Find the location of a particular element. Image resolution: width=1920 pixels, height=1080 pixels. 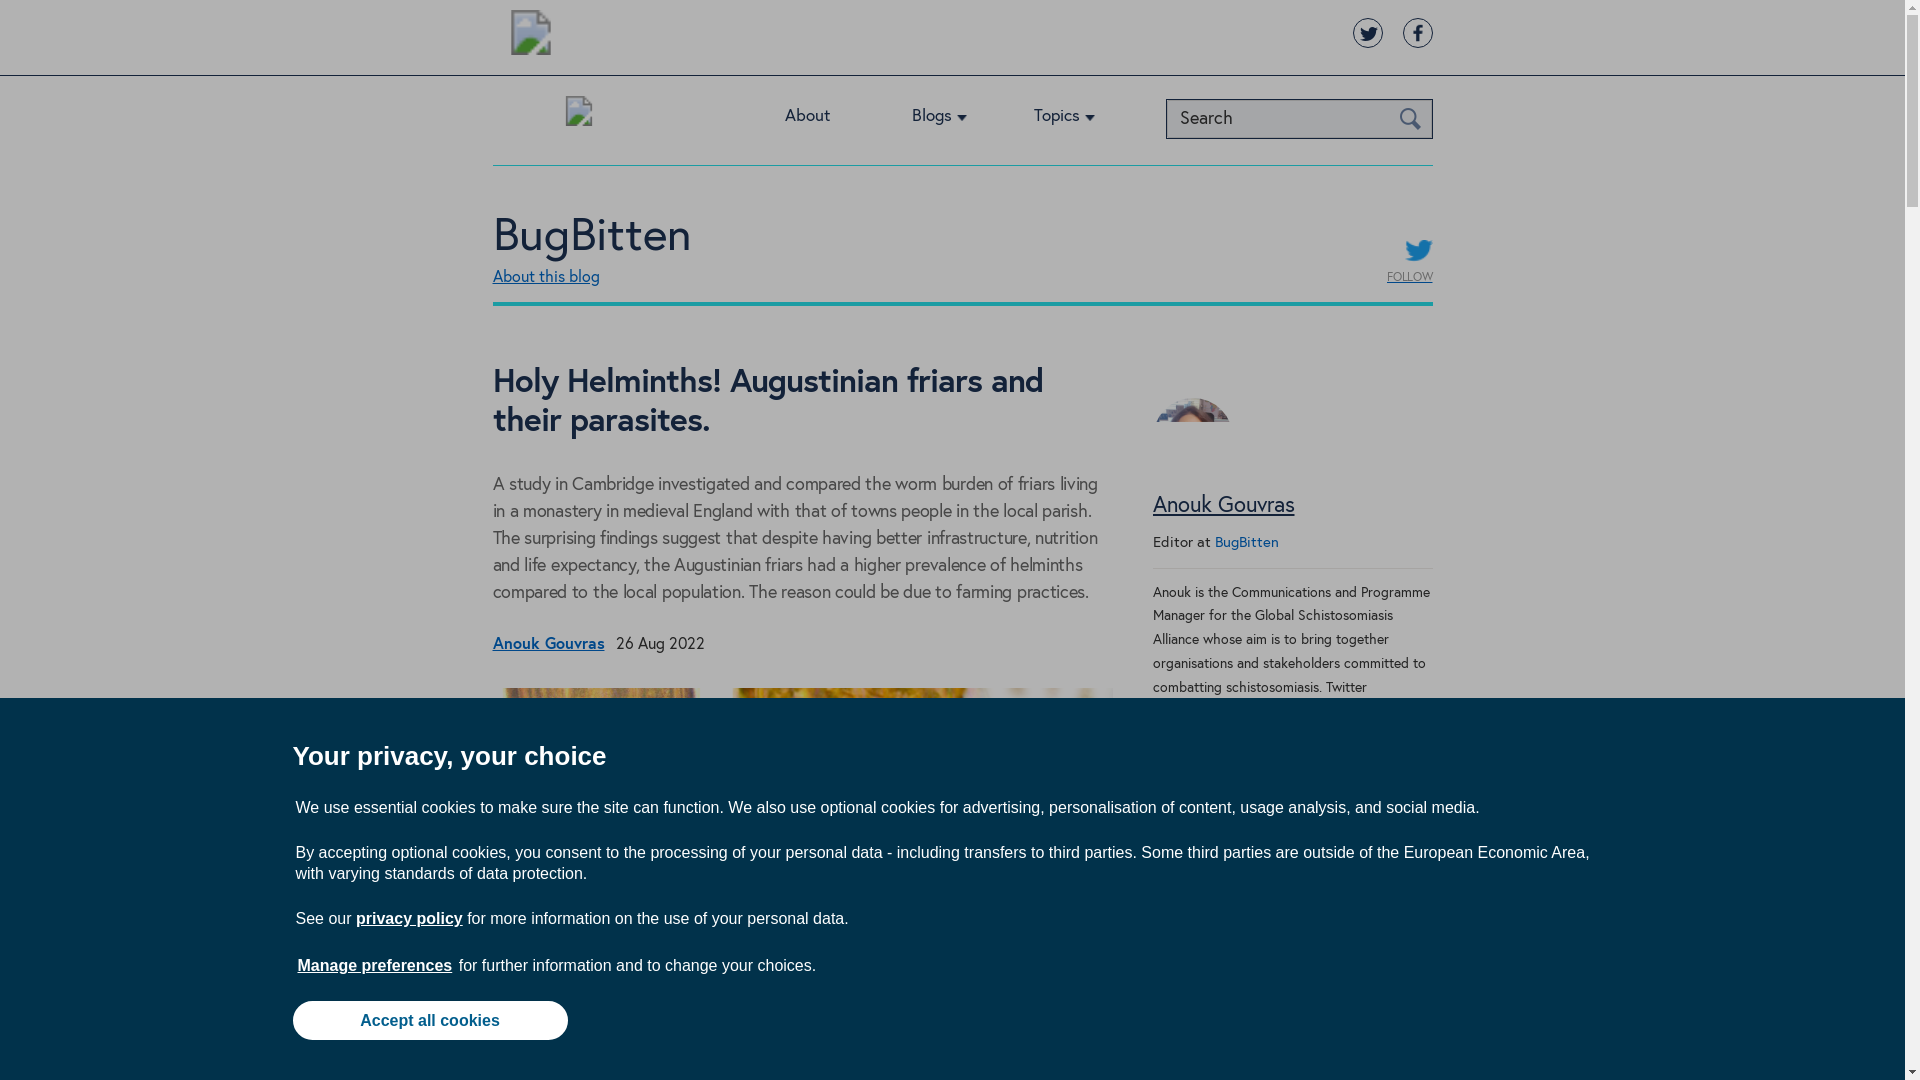

Visit BioMed Central is located at coordinates (530, 36).